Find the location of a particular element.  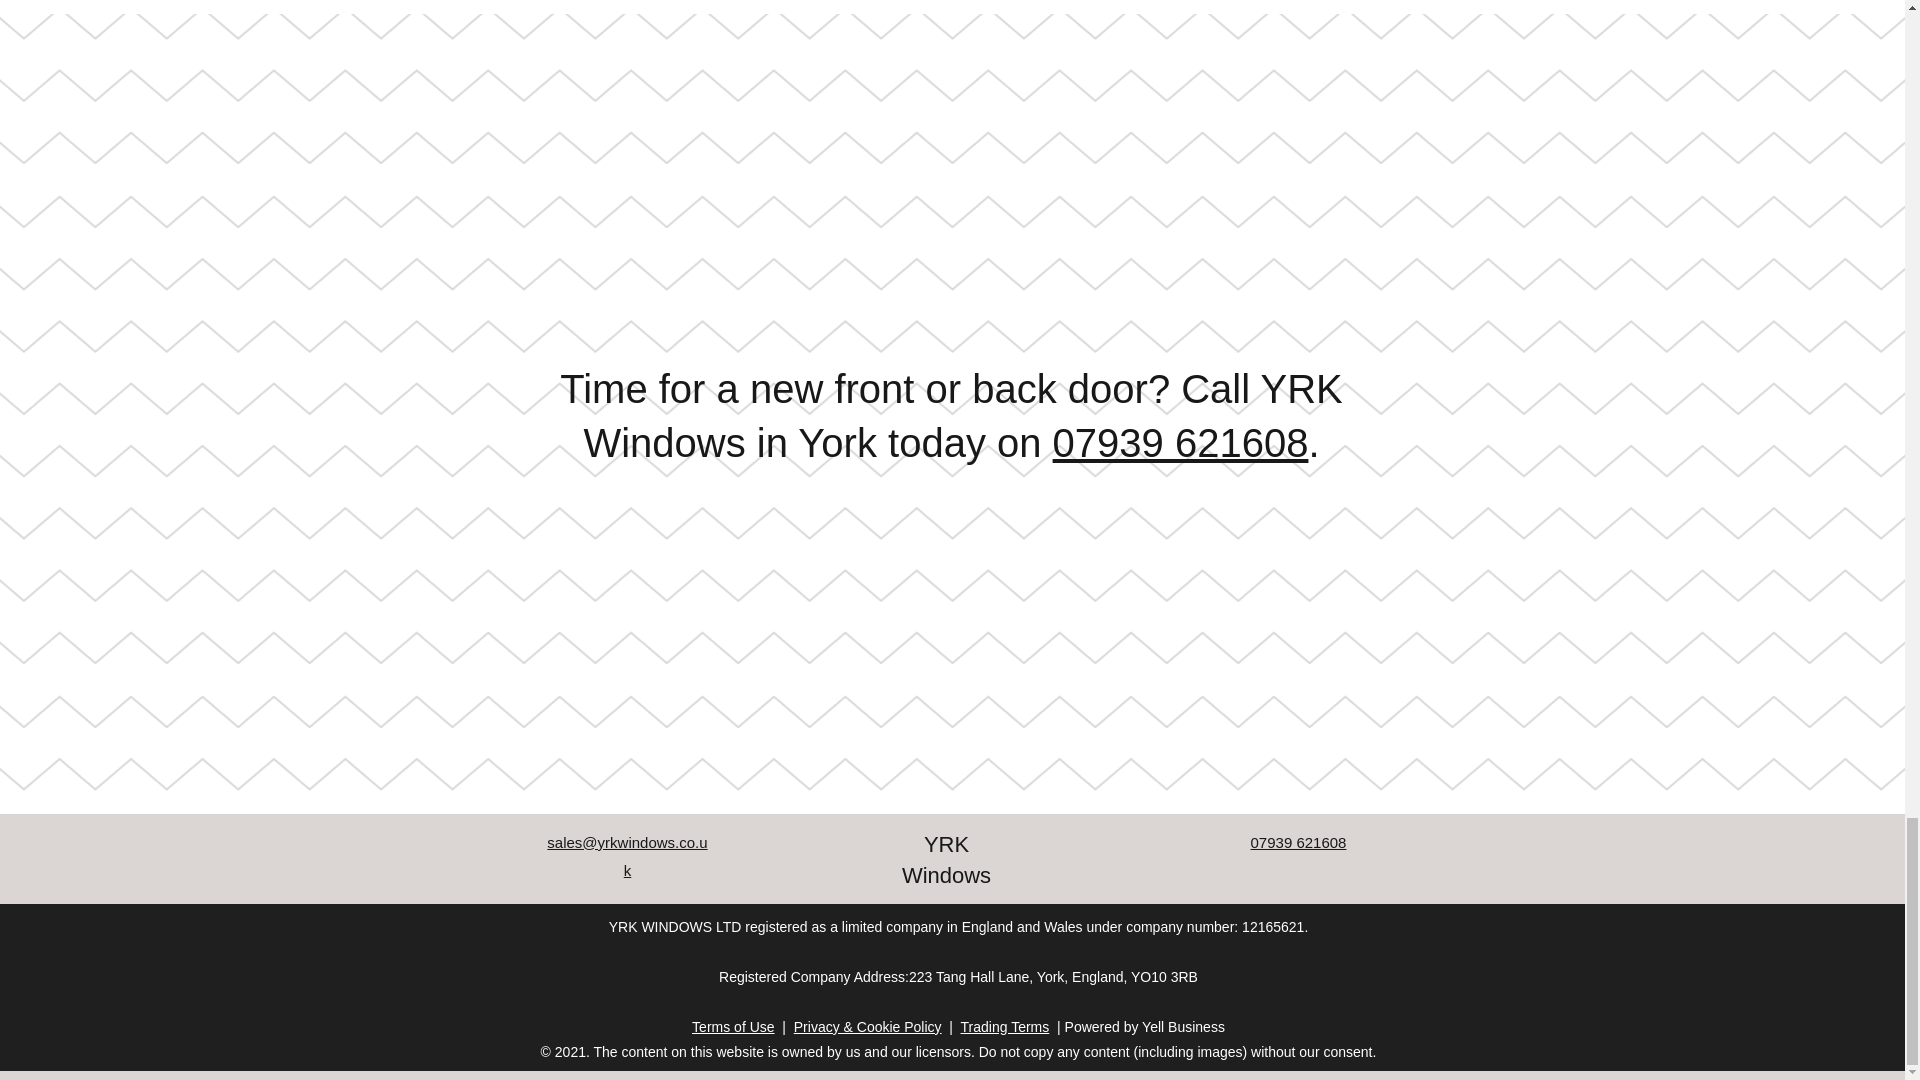

Terms of Use is located at coordinates (732, 1026).